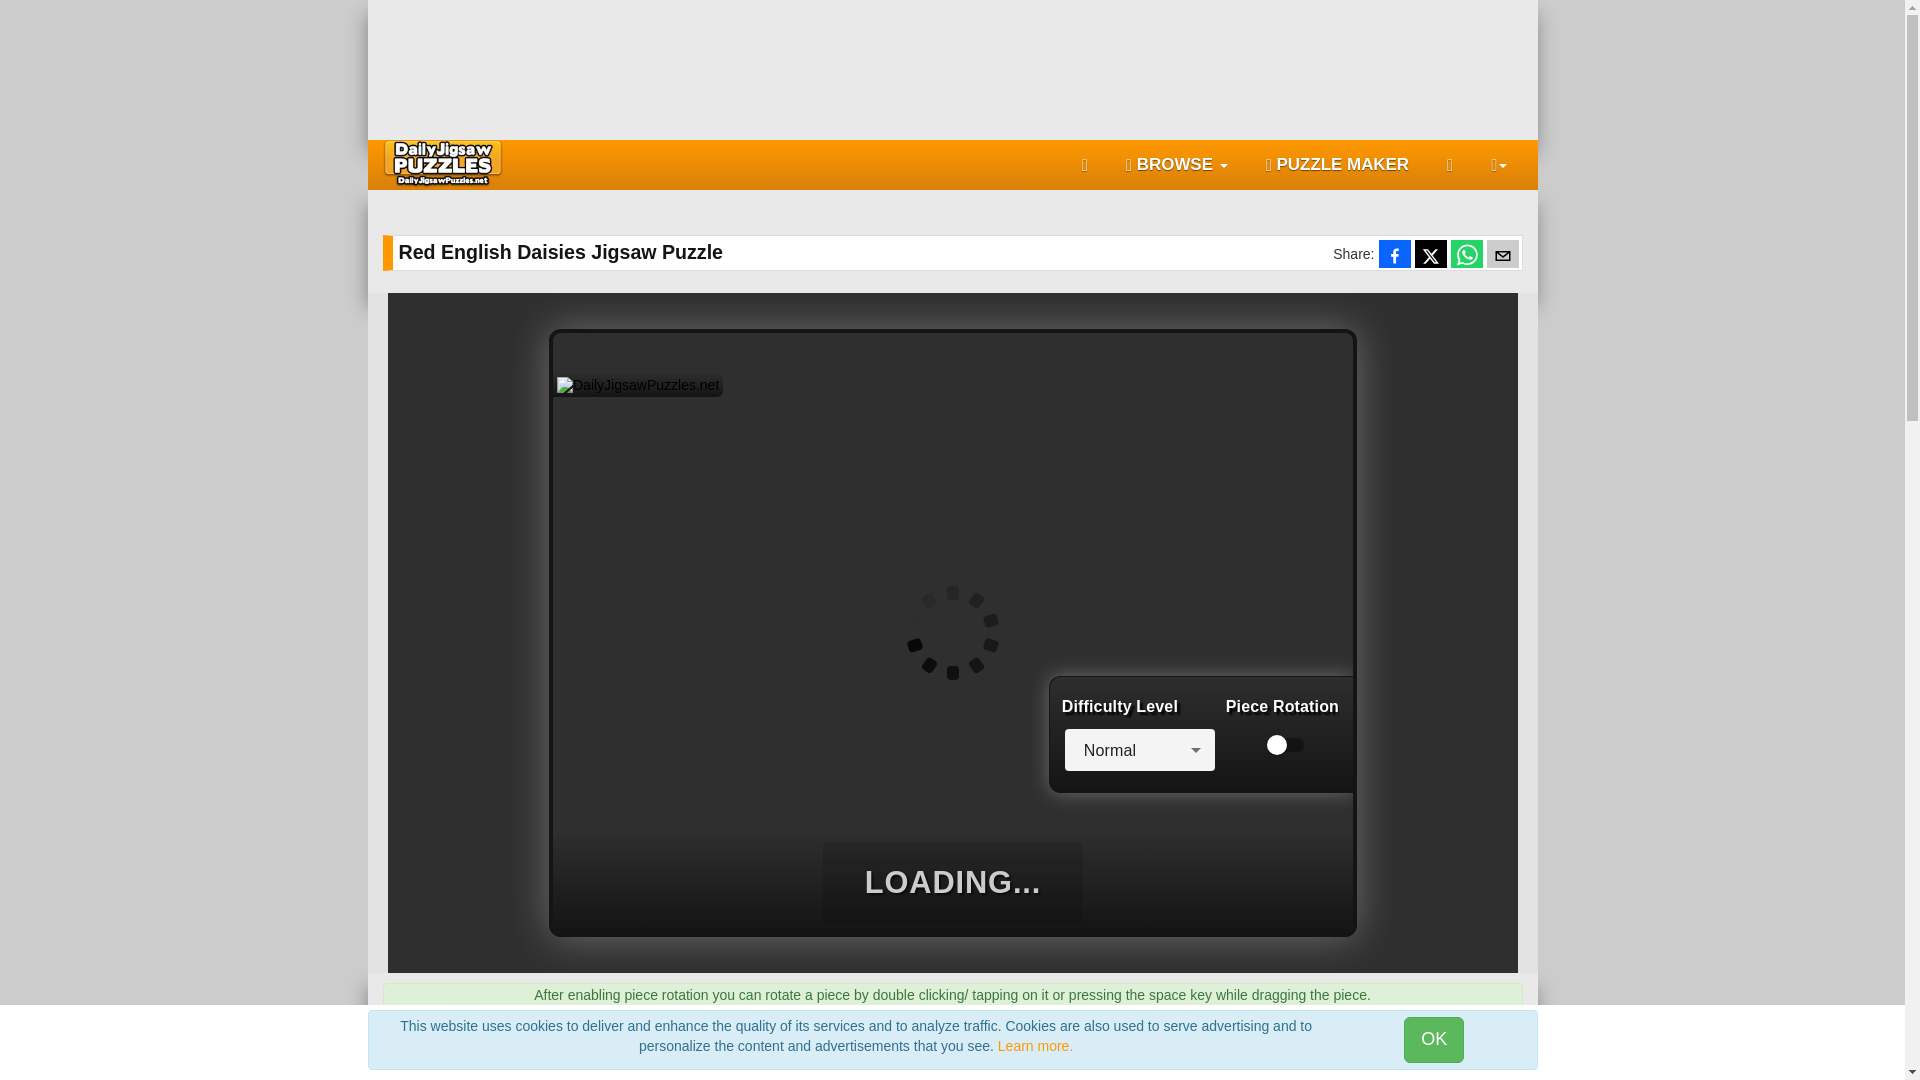  Describe the element at coordinates (1492, 165) in the screenshot. I see `User Section` at that location.